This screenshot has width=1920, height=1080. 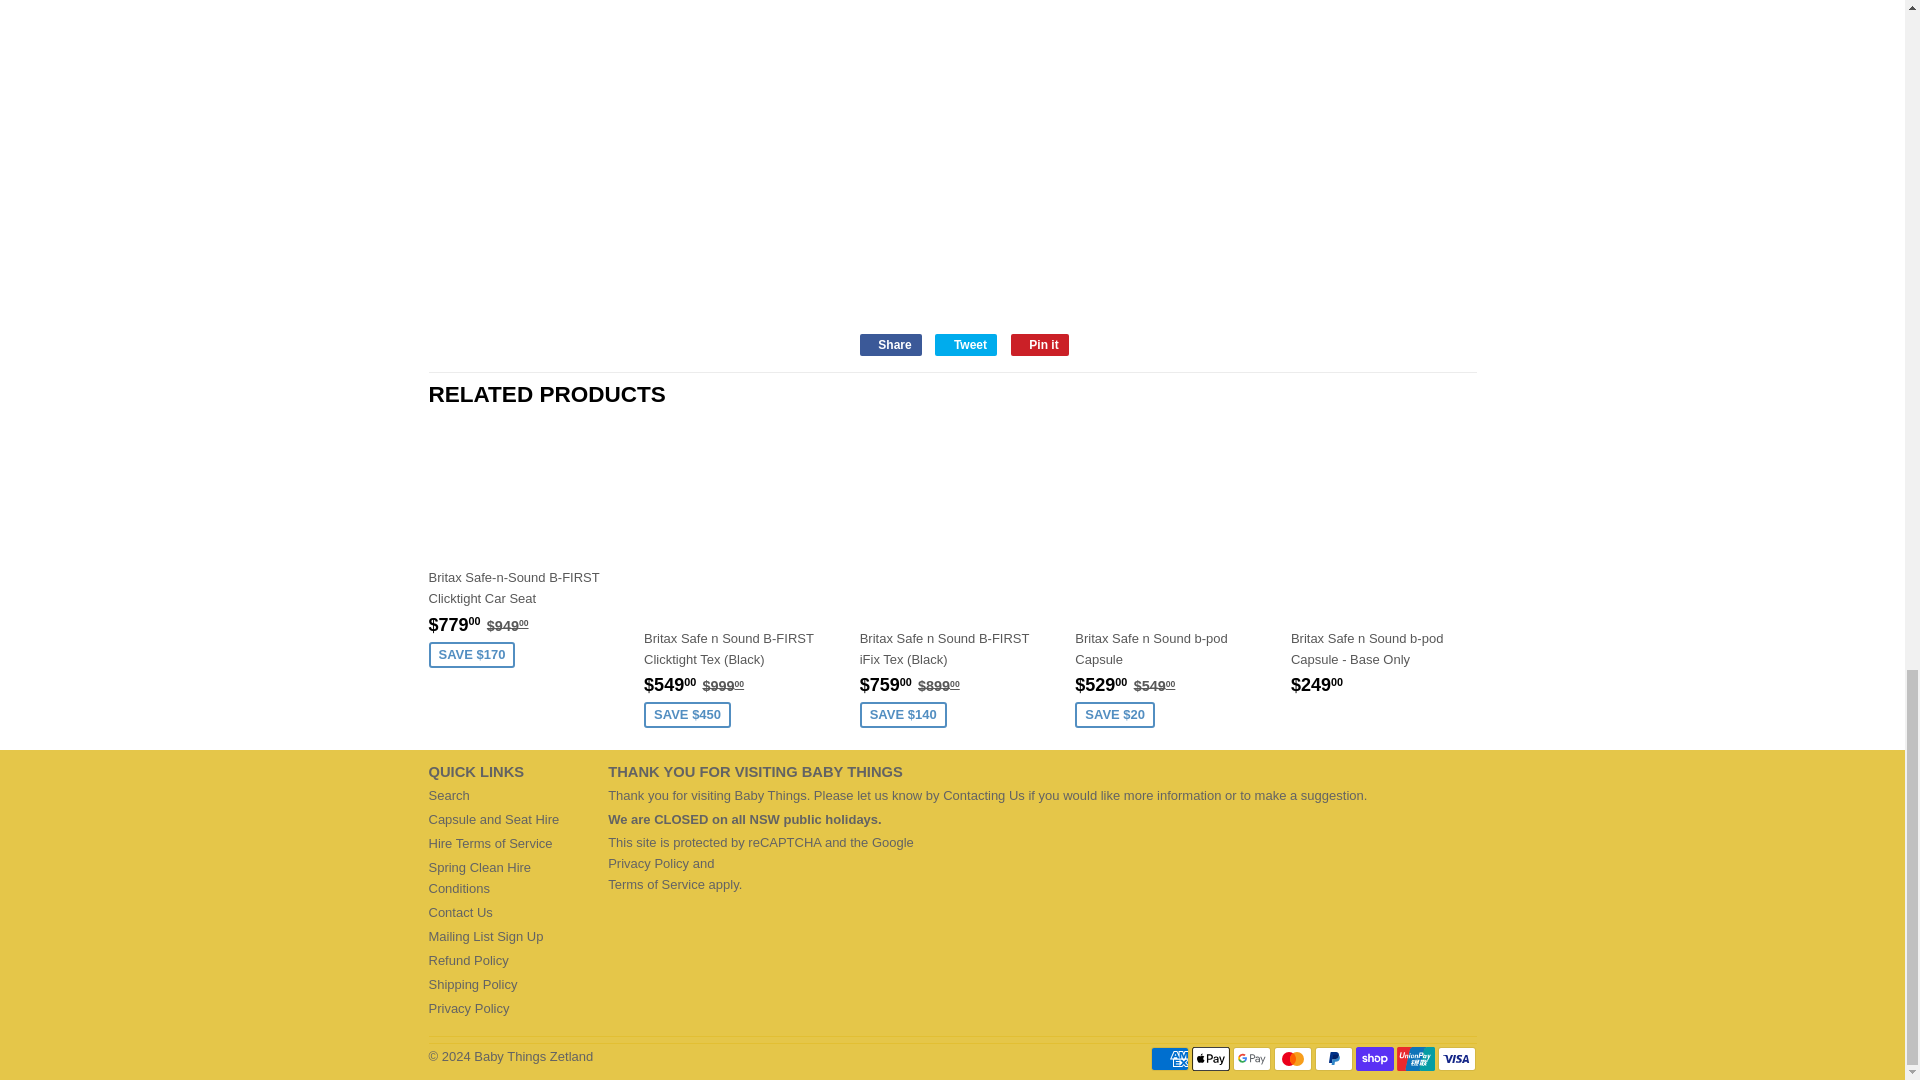 I want to click on Visa, so click(x=1457, y=1058).